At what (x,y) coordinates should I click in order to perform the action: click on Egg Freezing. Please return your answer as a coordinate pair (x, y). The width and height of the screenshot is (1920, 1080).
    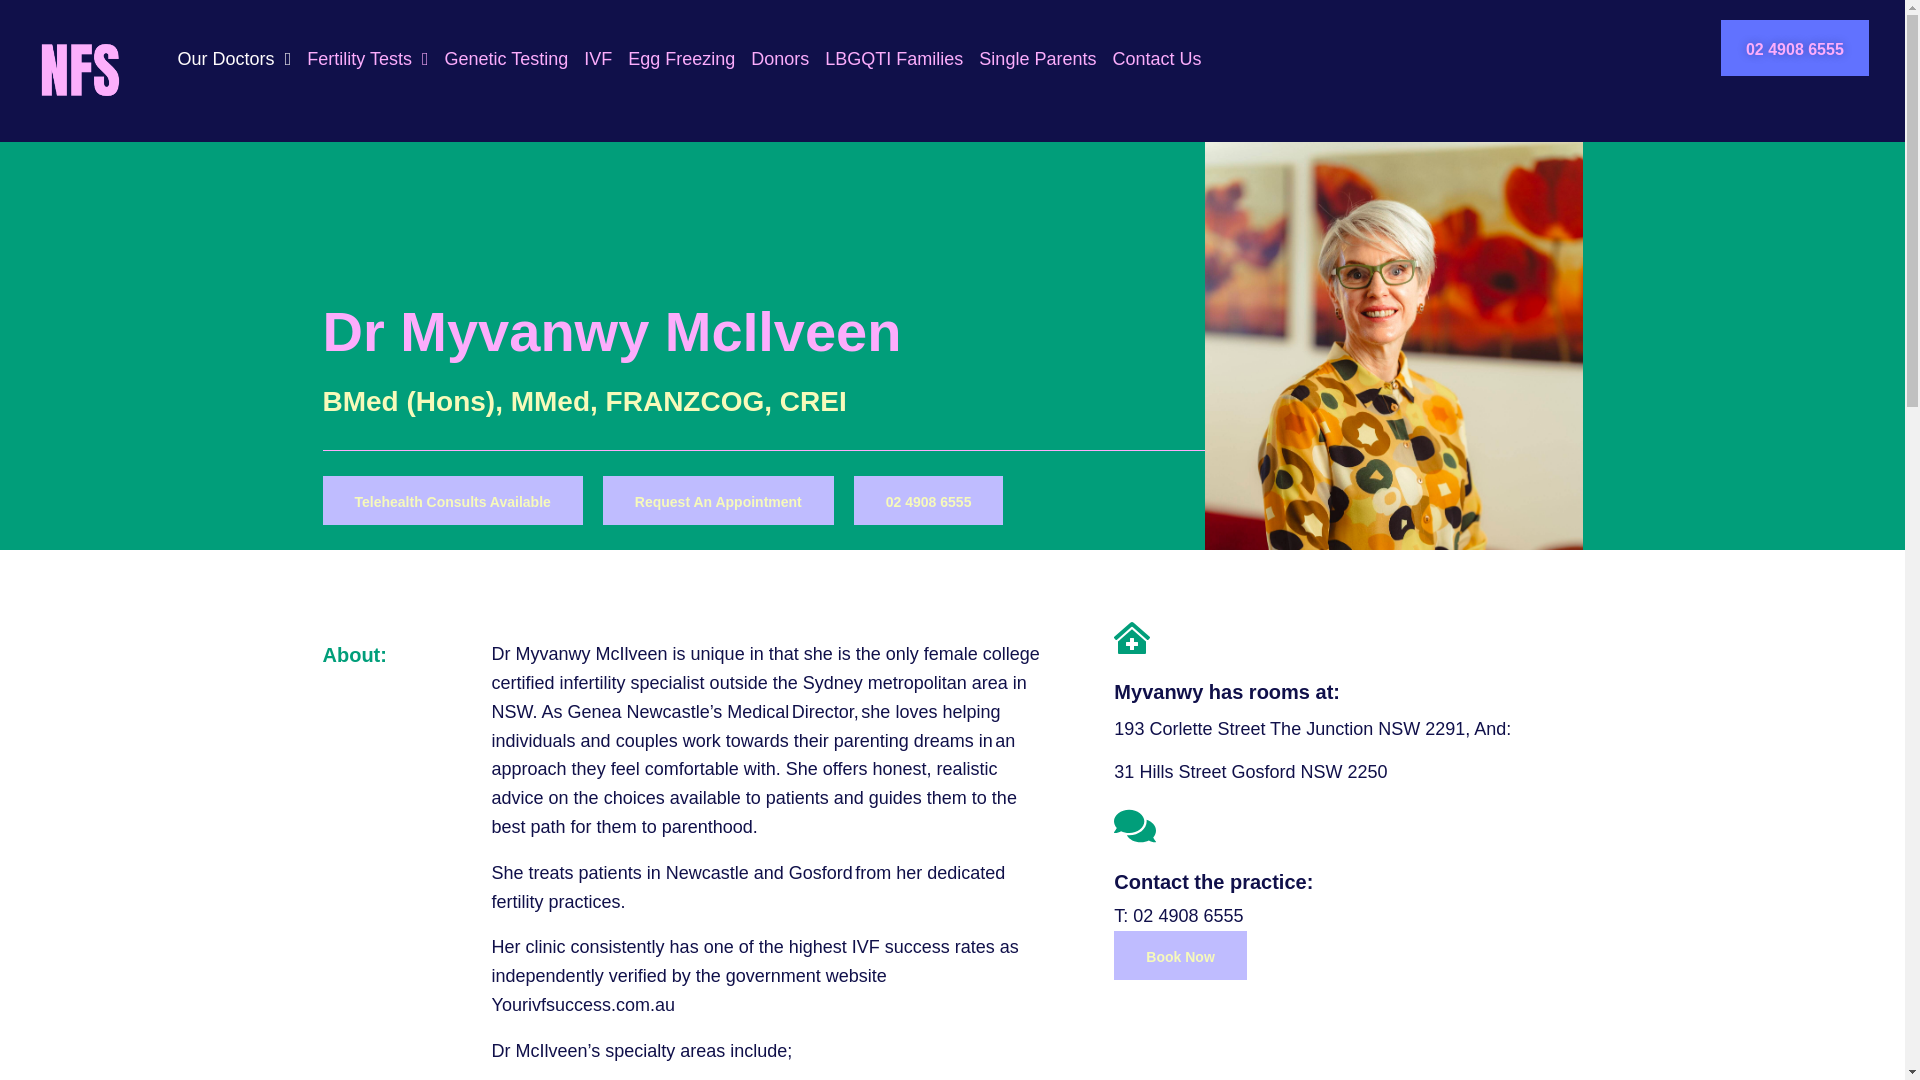
    Looking at the image, I should click on (681, 59).